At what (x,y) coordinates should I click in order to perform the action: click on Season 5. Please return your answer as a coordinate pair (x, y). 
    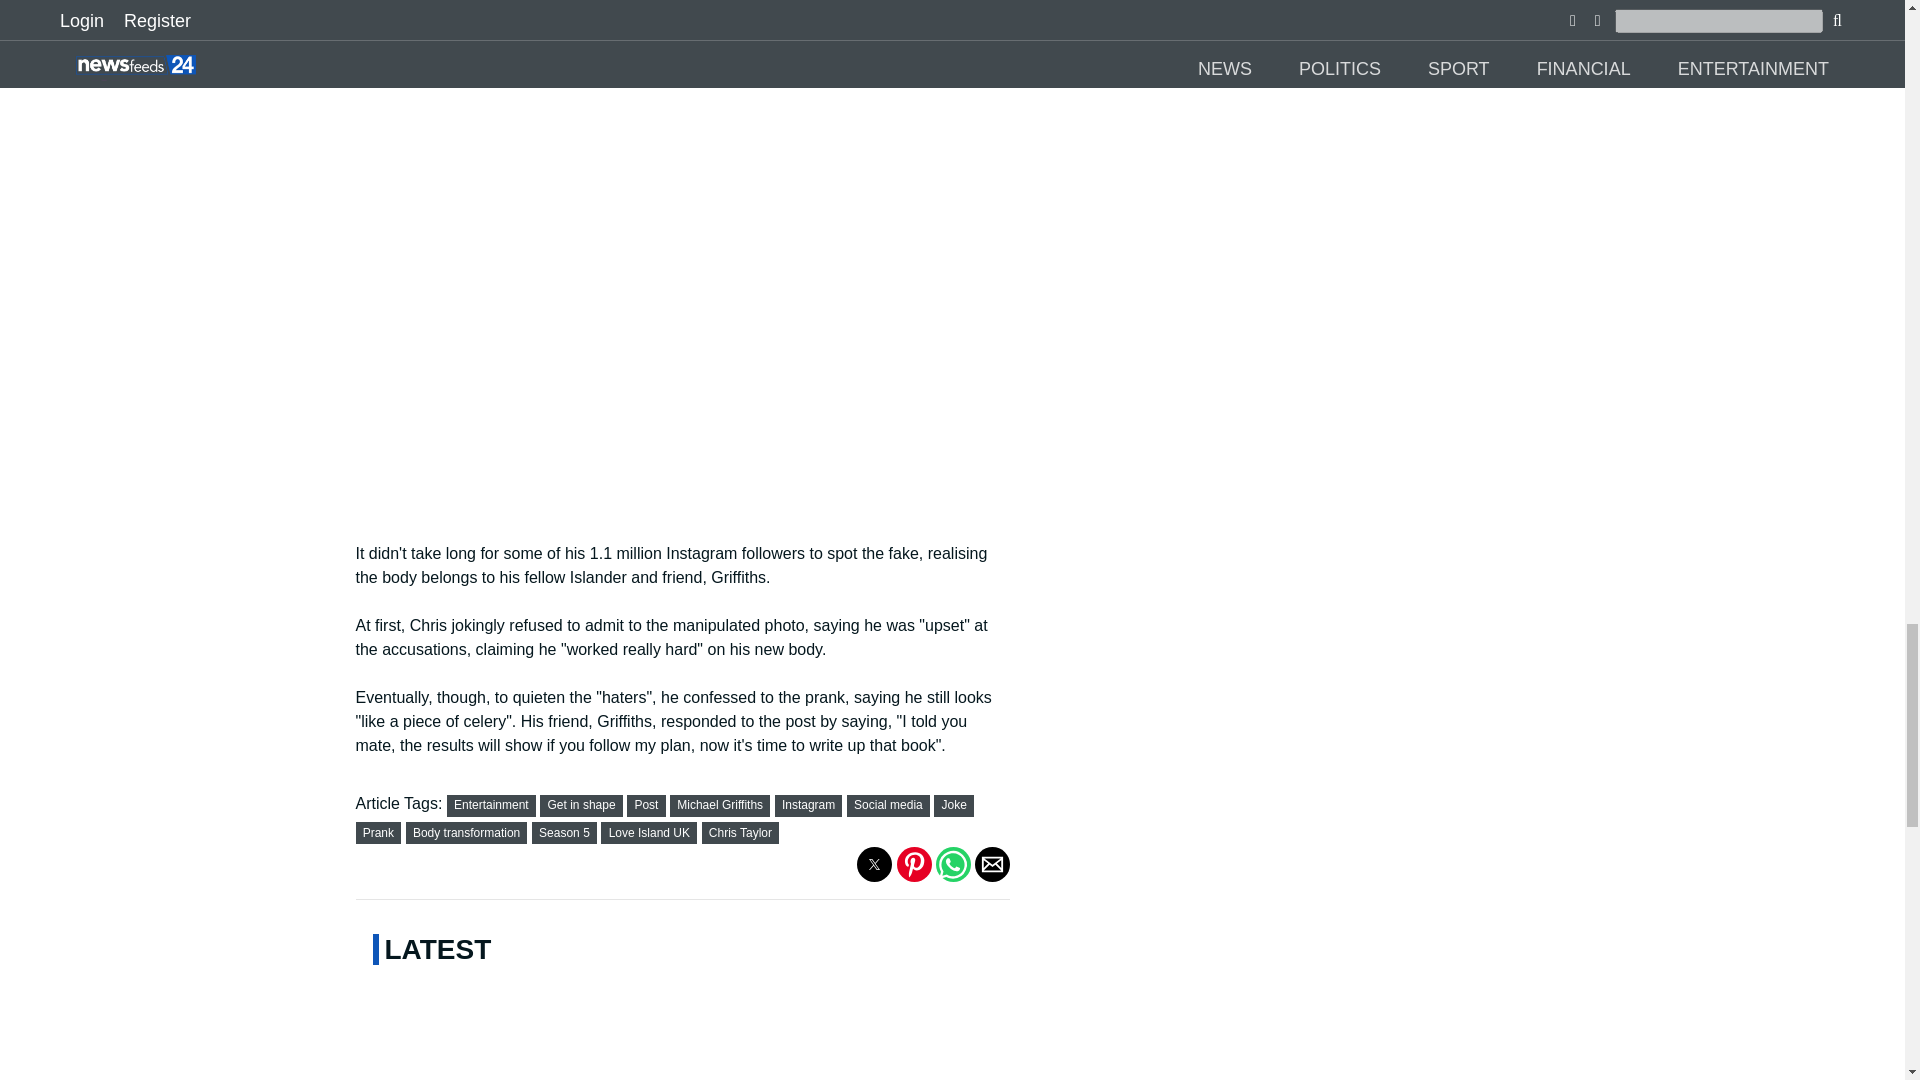
    Looking at the image, I should click on (564, 833).